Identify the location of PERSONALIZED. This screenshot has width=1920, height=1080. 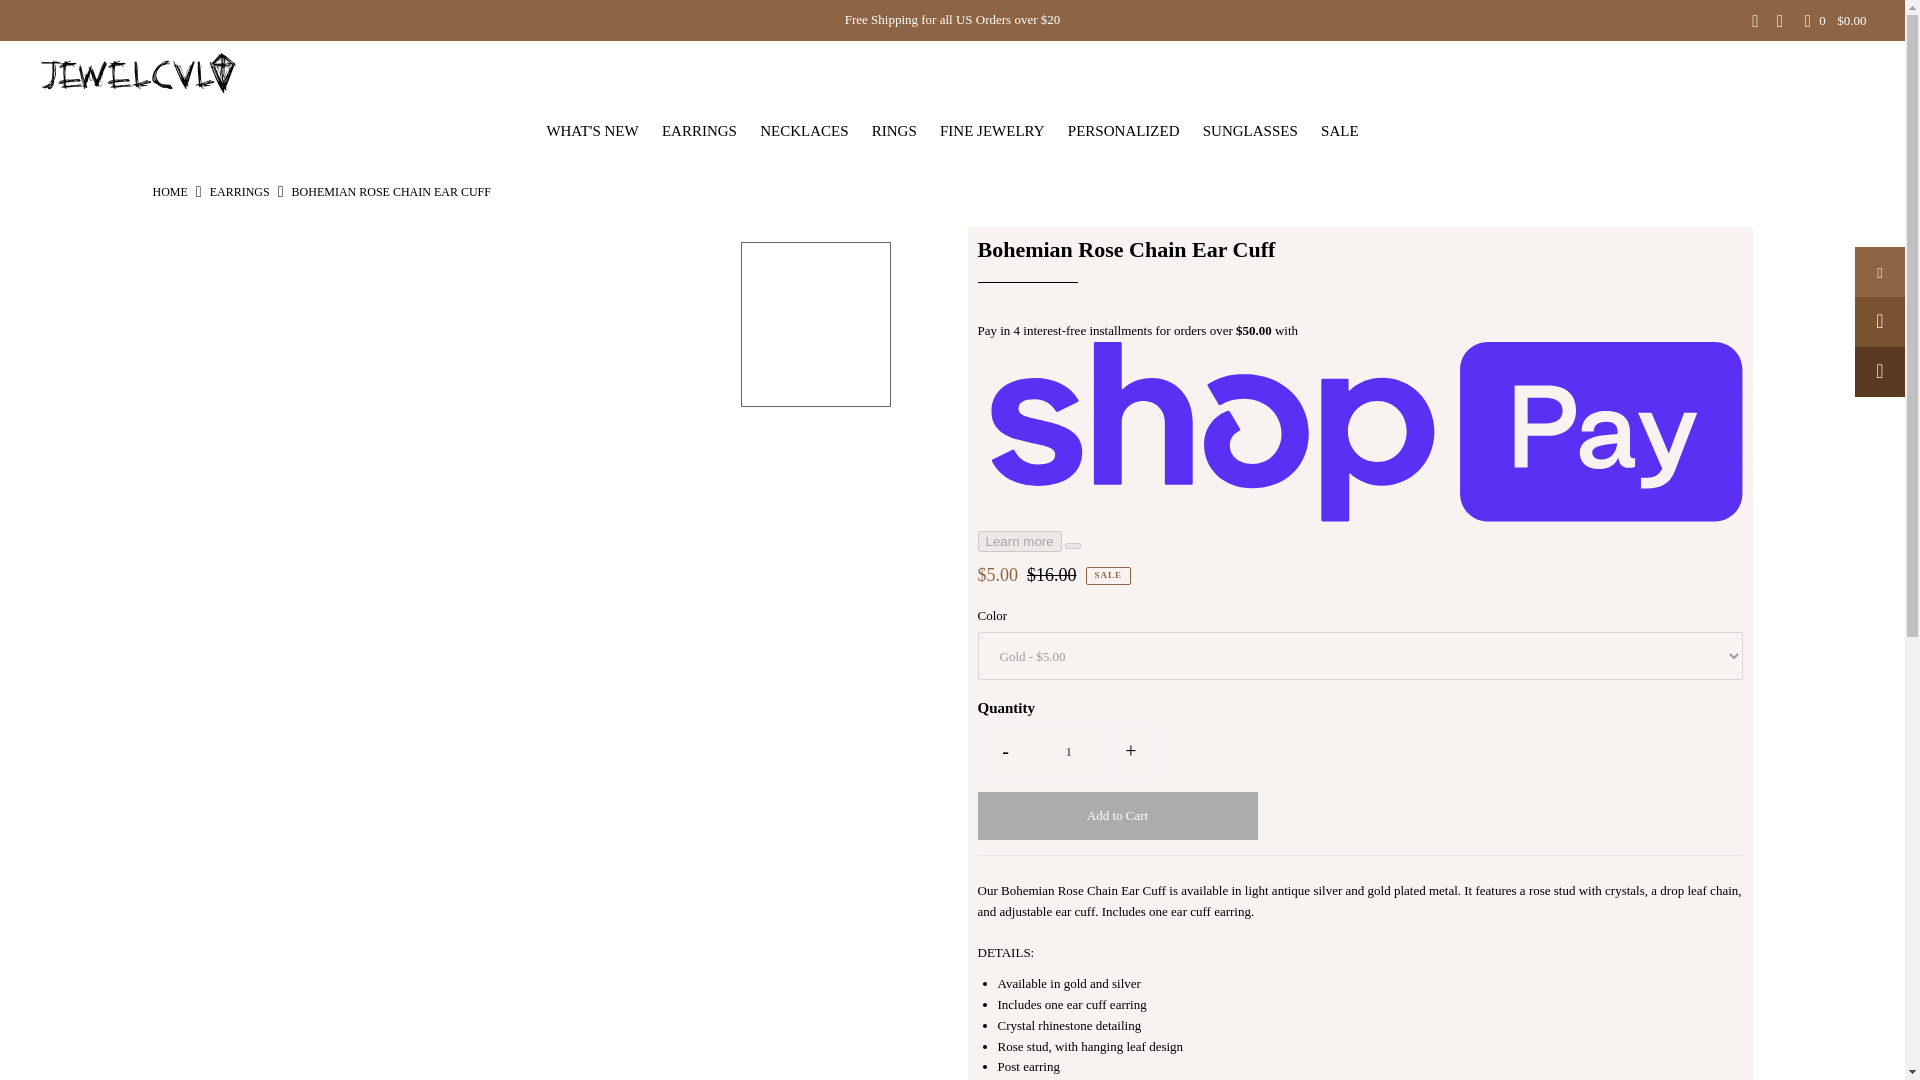
(1124, 131).